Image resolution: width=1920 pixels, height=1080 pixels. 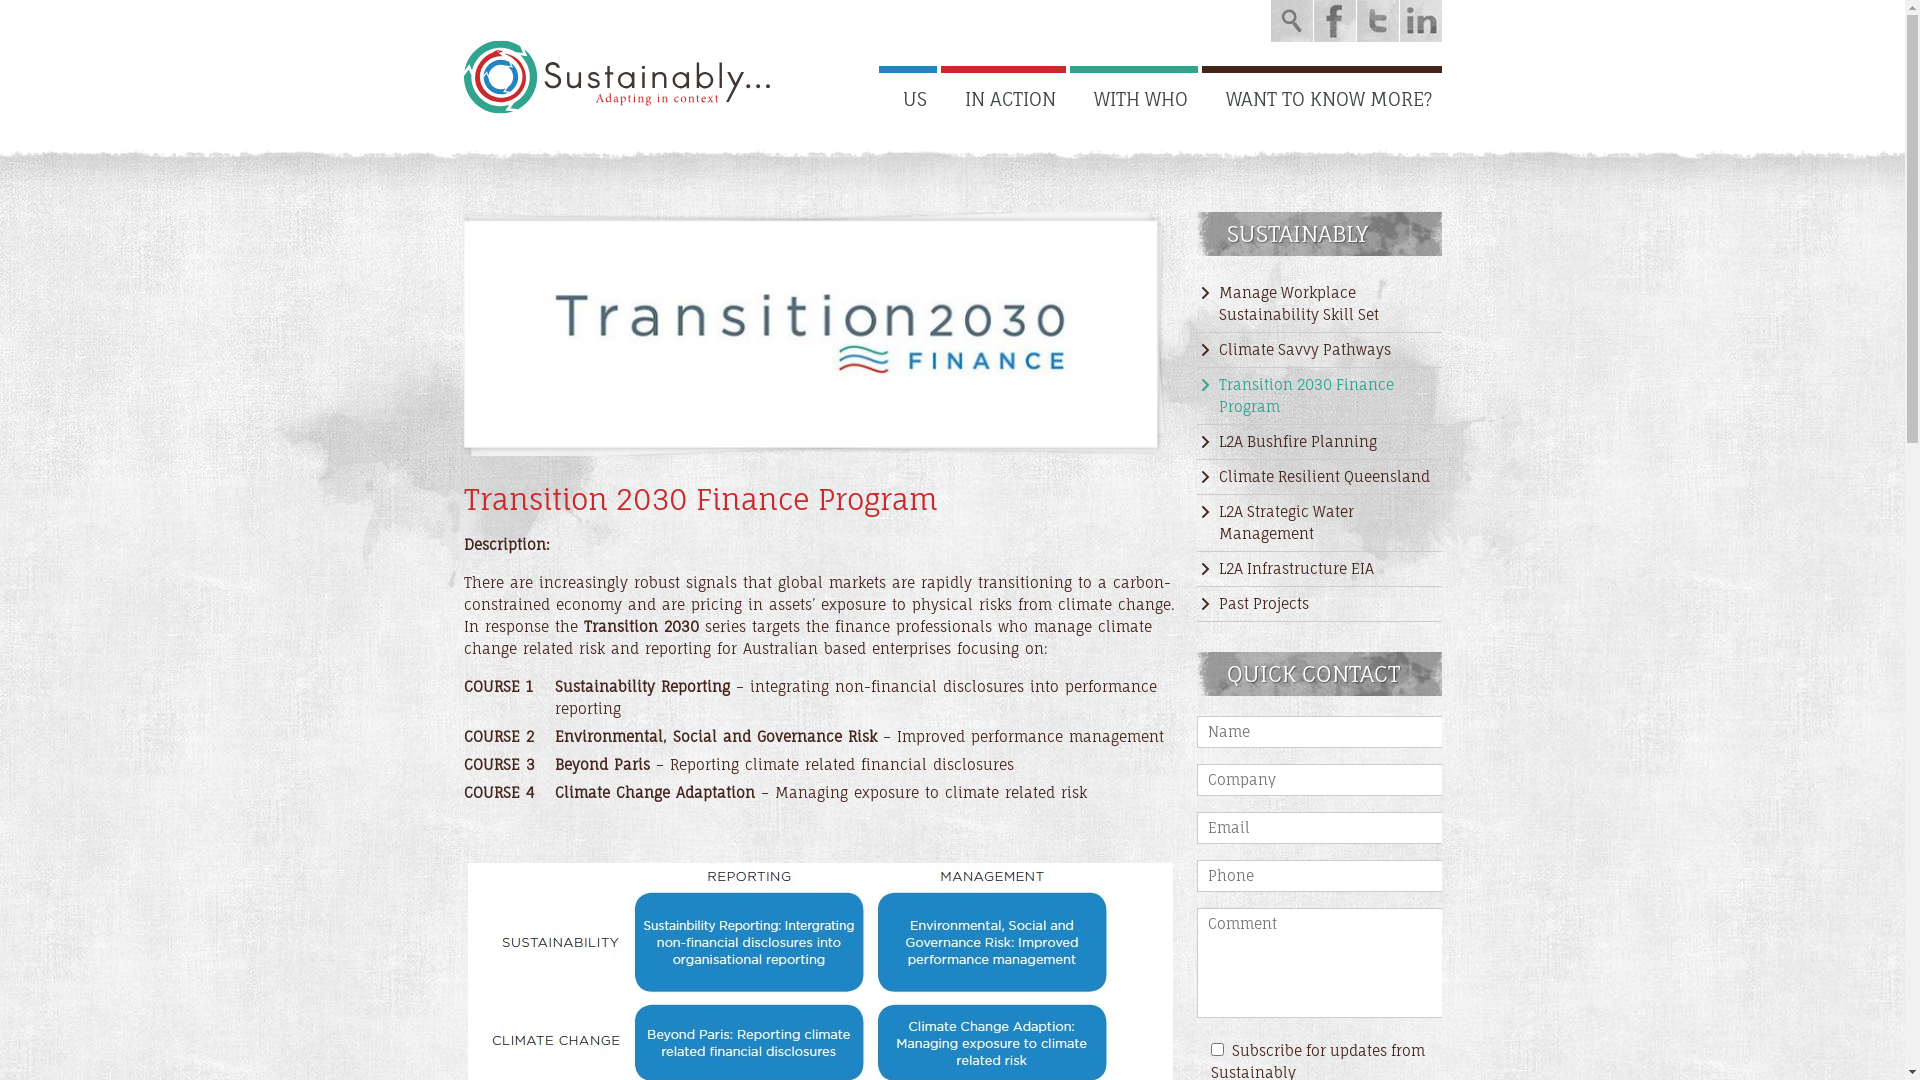 I want to click on US, so click(x=907, y=93).